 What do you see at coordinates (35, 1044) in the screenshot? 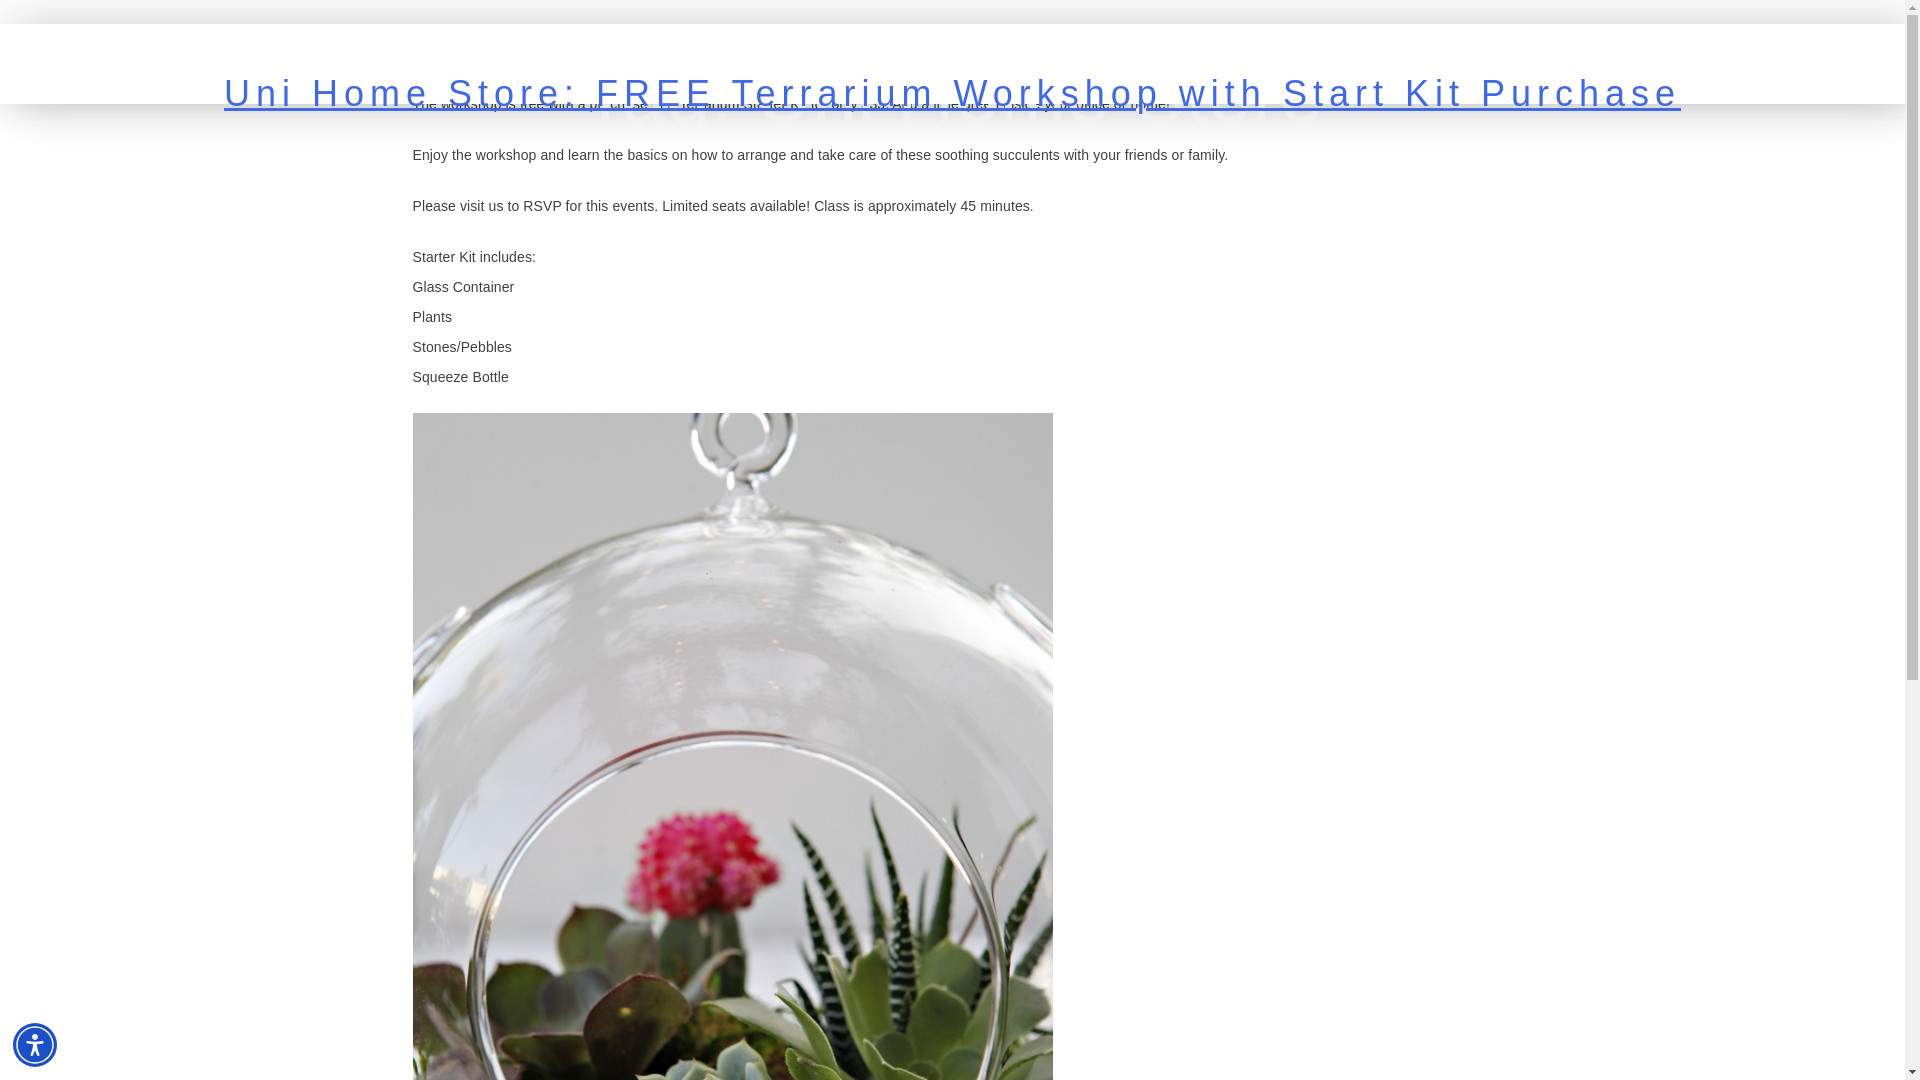
I see `Accessibility Menu` at bounding box center [35, 1044].